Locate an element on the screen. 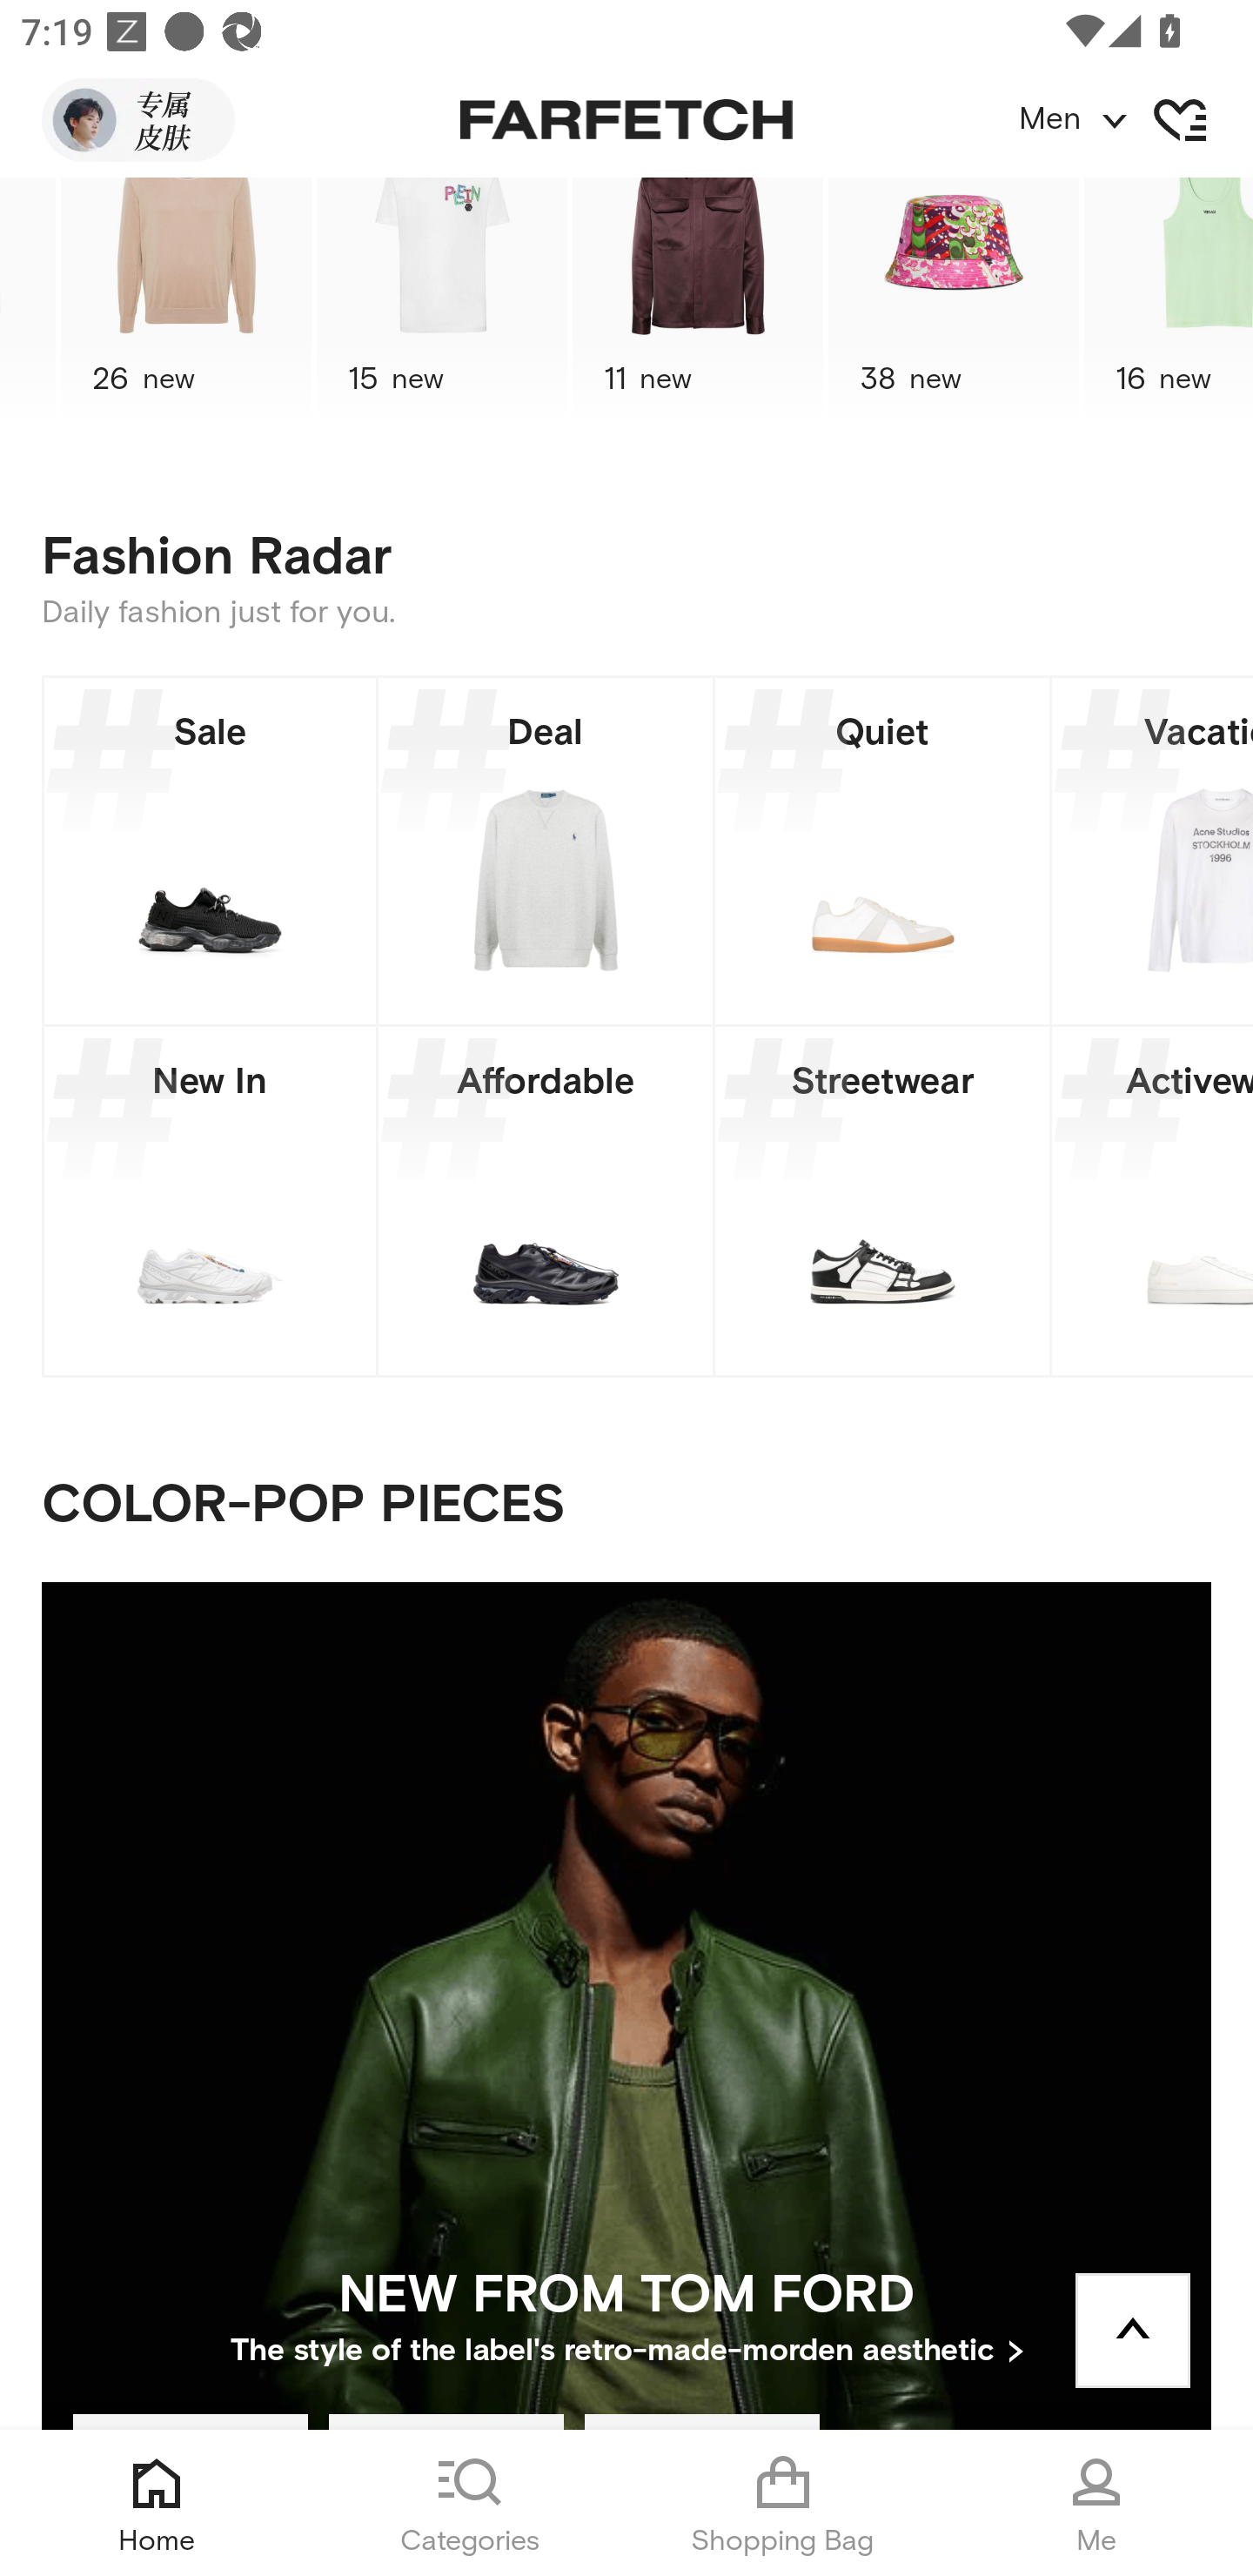  Quiet is located at coordinates (882, 851).